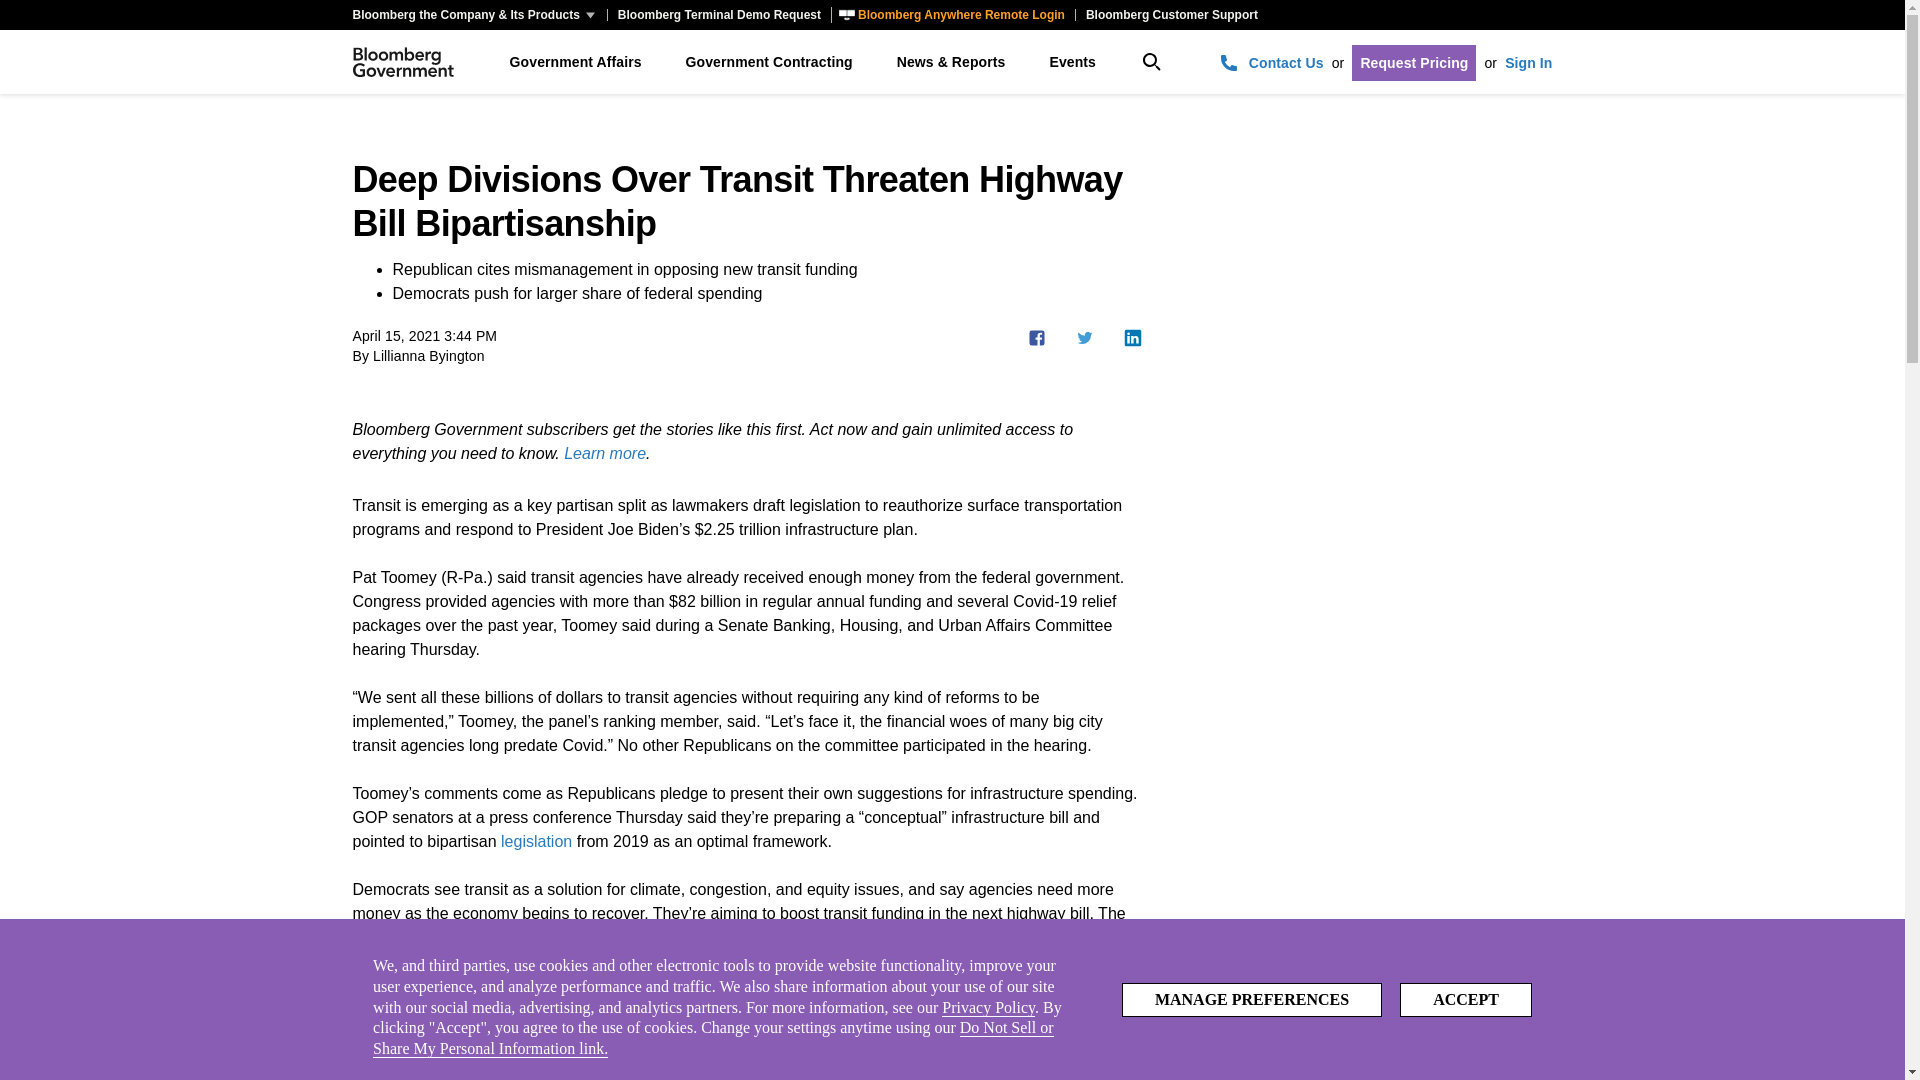  Describe the element at coordinates (1171, 14) in the screenshot. I see `Bloomberg Customer Support` at that location.